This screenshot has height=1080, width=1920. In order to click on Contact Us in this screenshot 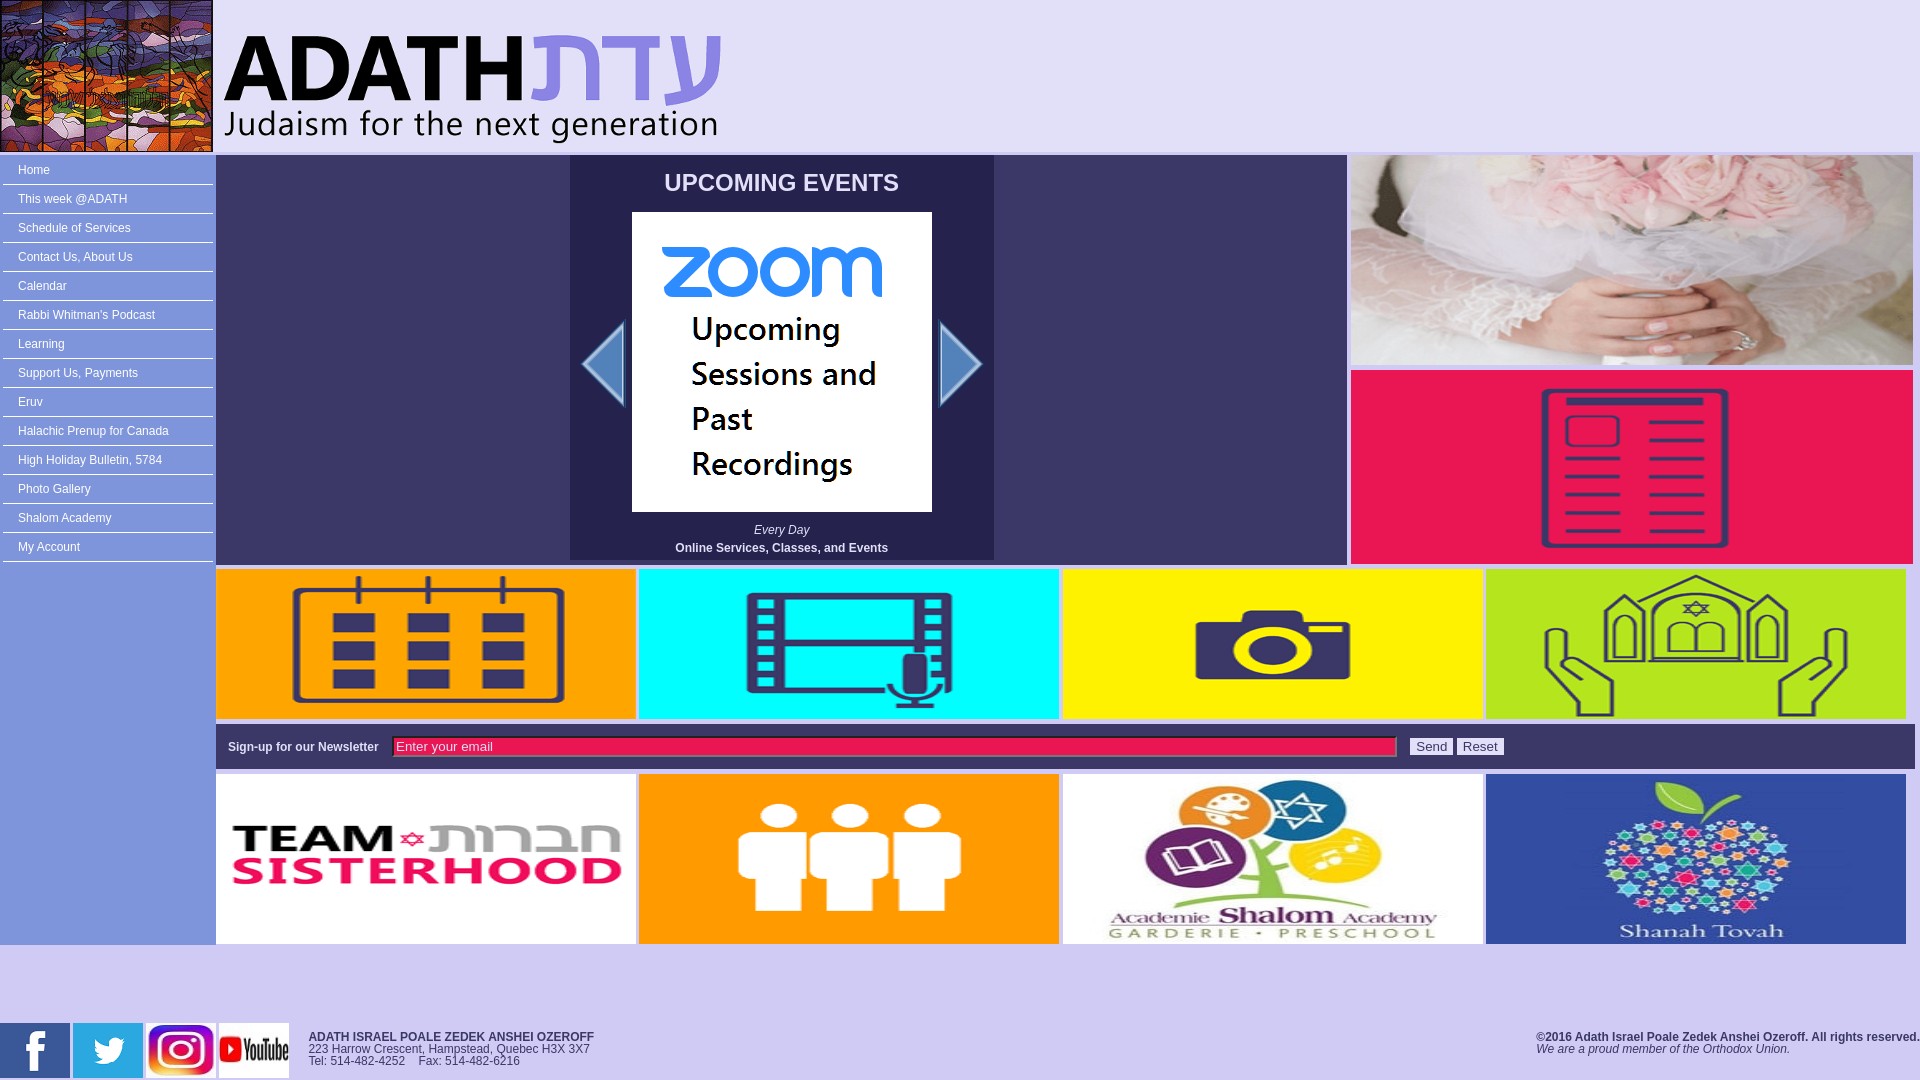, I will do `click(119, 280)`.